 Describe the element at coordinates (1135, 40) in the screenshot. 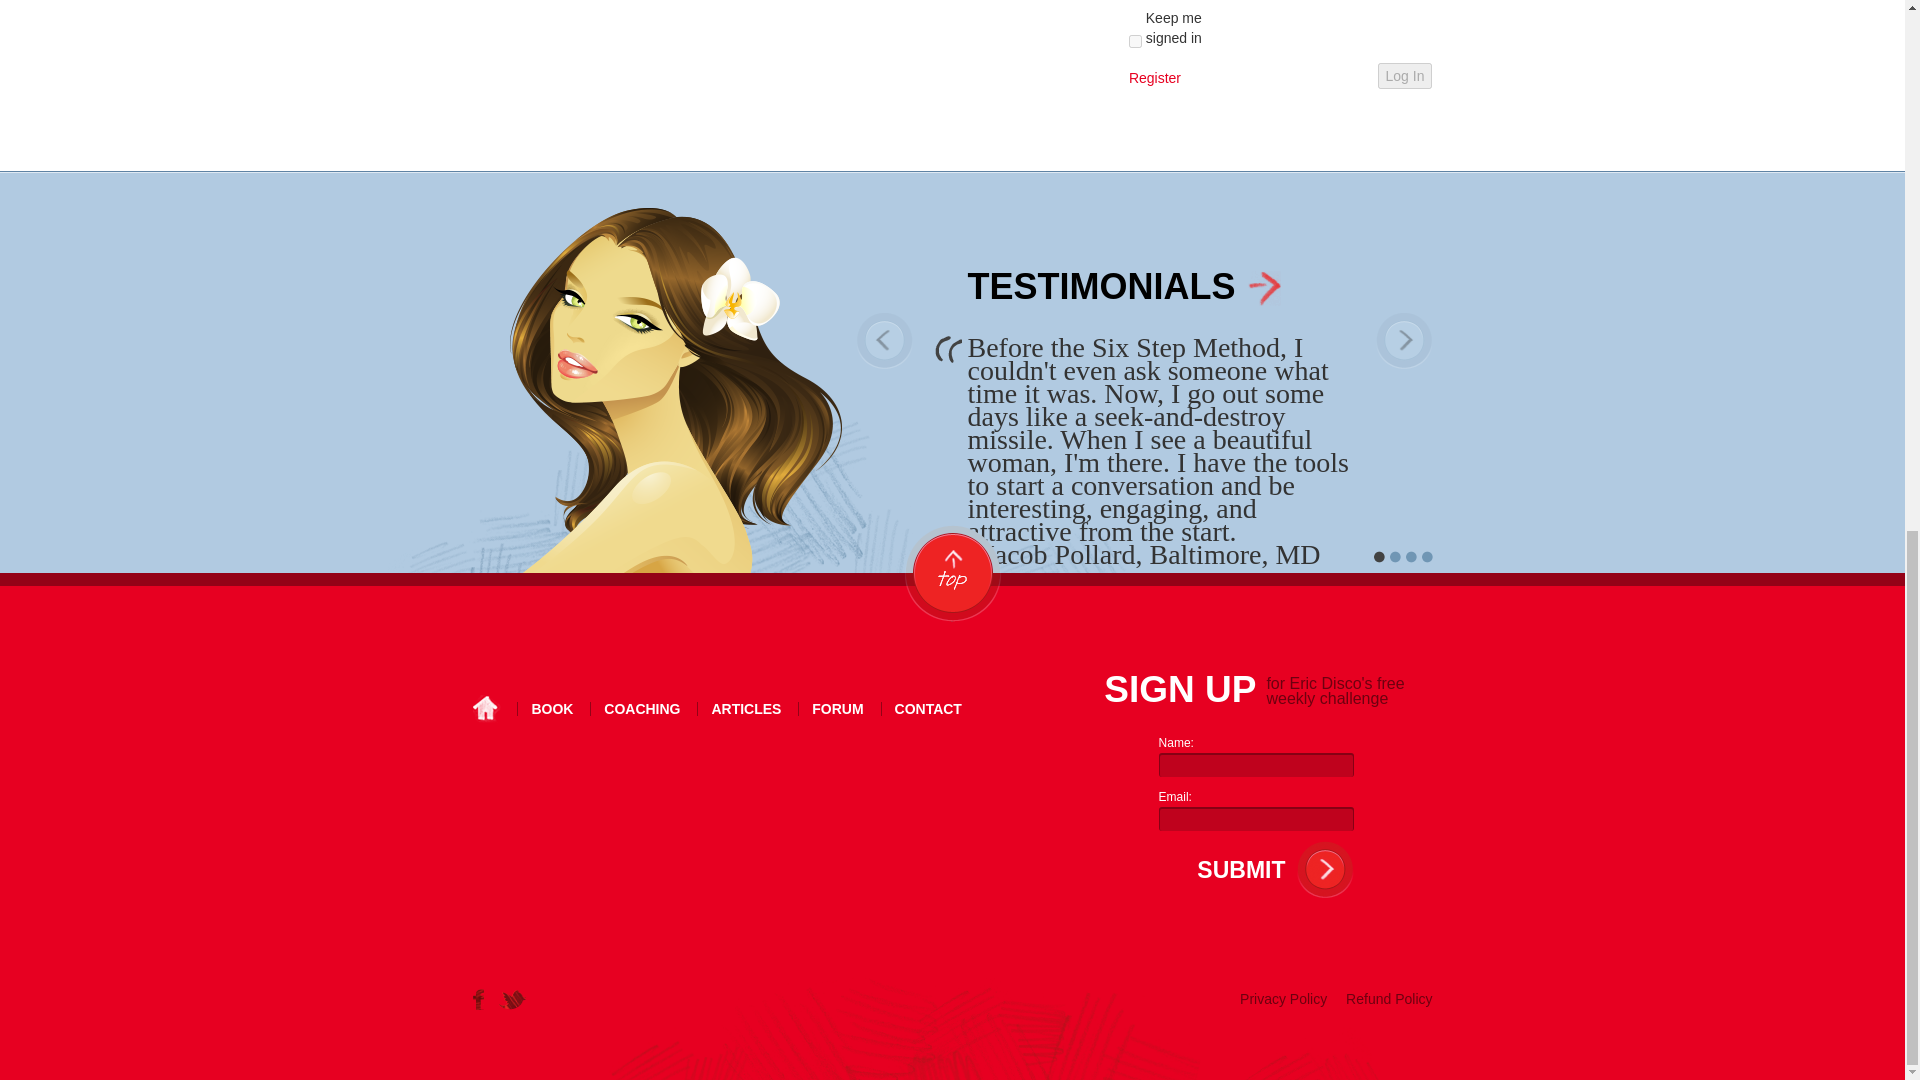

I see `forever` at that location.